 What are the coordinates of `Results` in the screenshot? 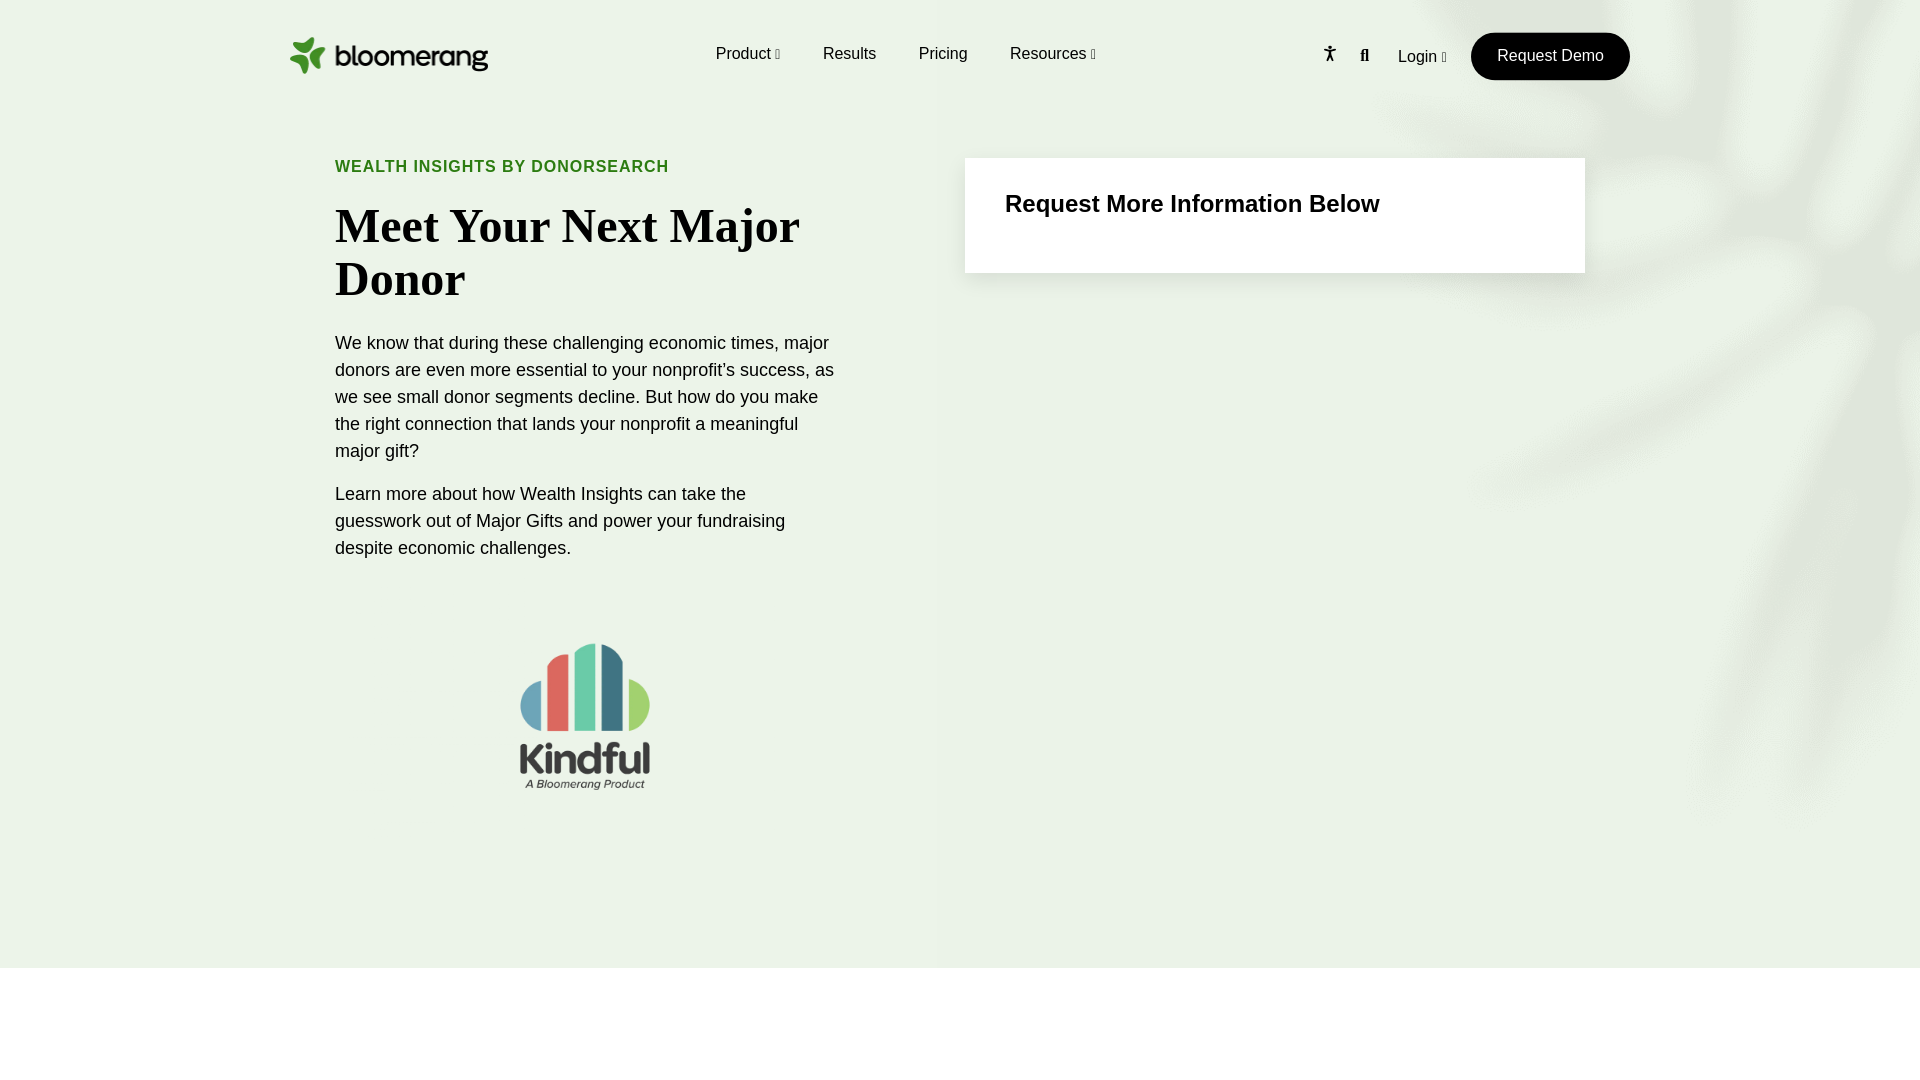 It's located at (849, 53).